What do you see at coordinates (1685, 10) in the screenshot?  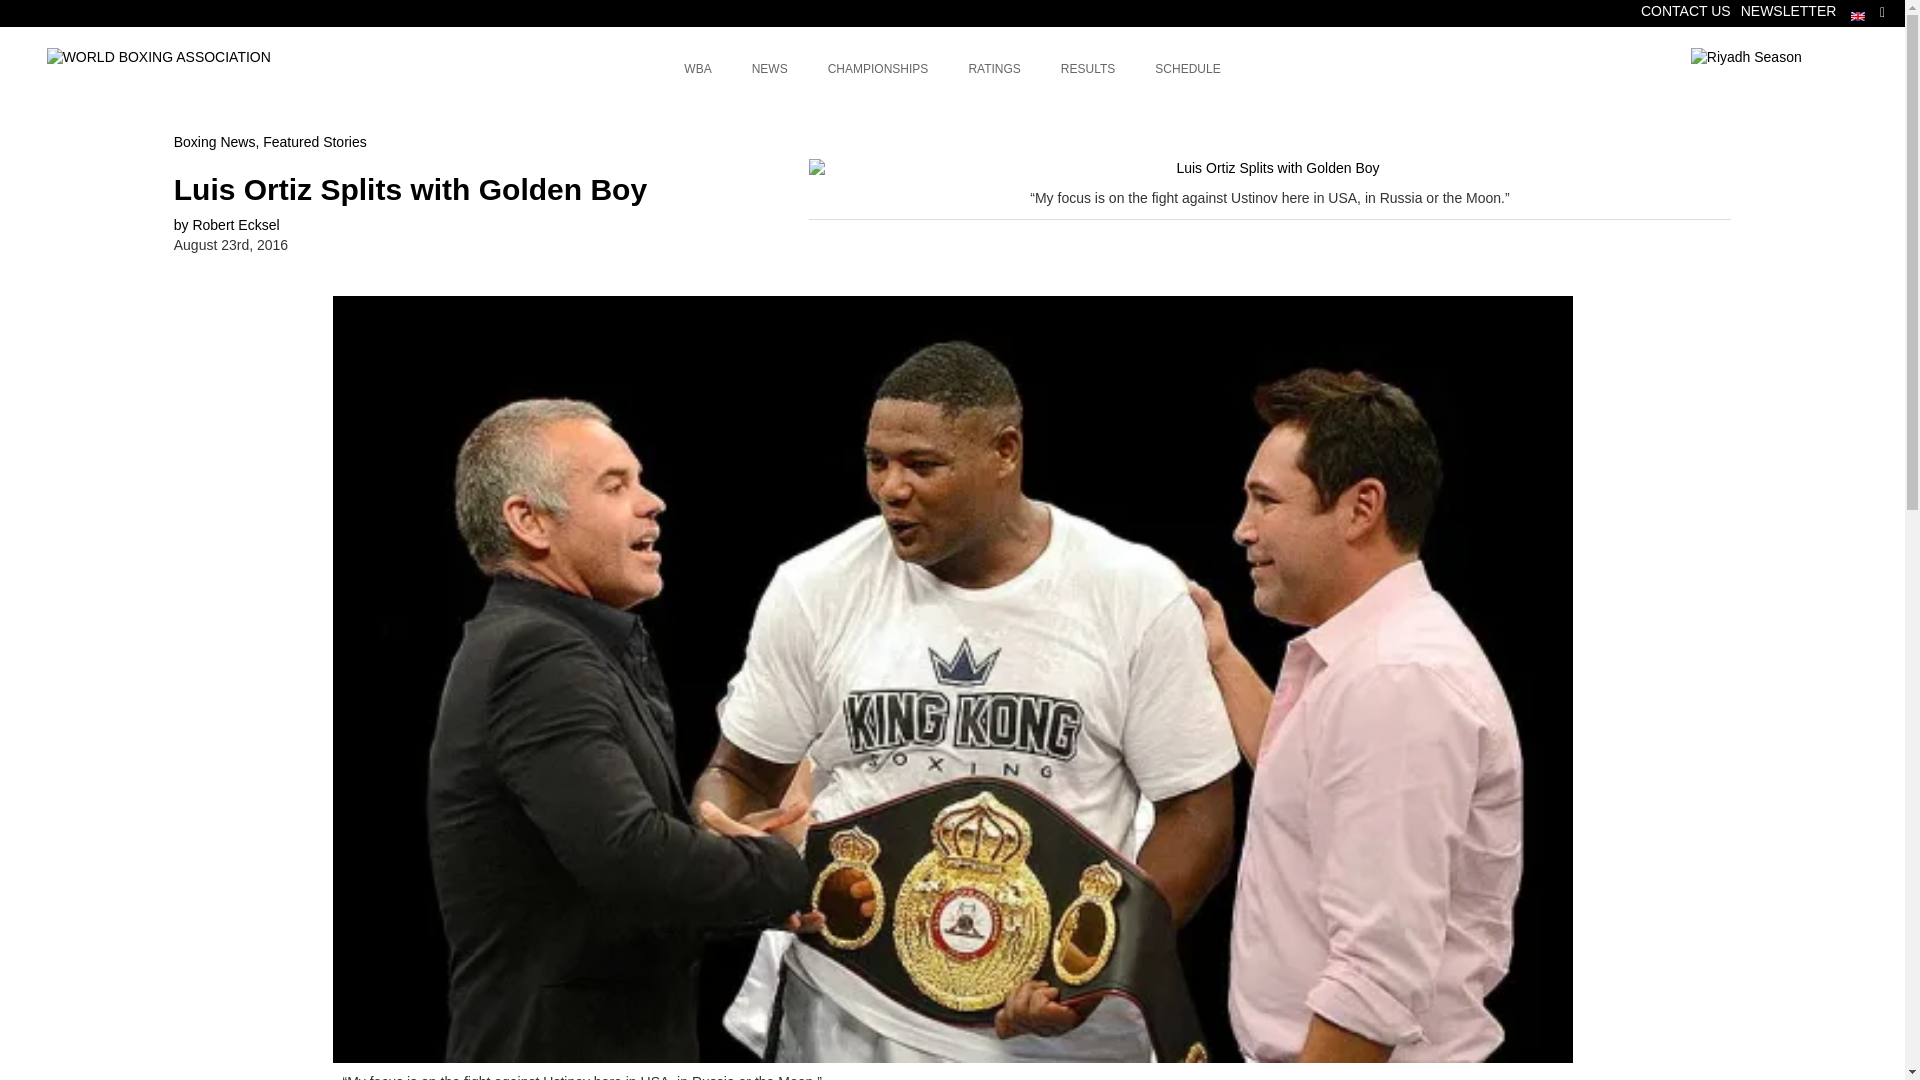 I see `NEWSLETTER` at bounding box center [1685, 10].